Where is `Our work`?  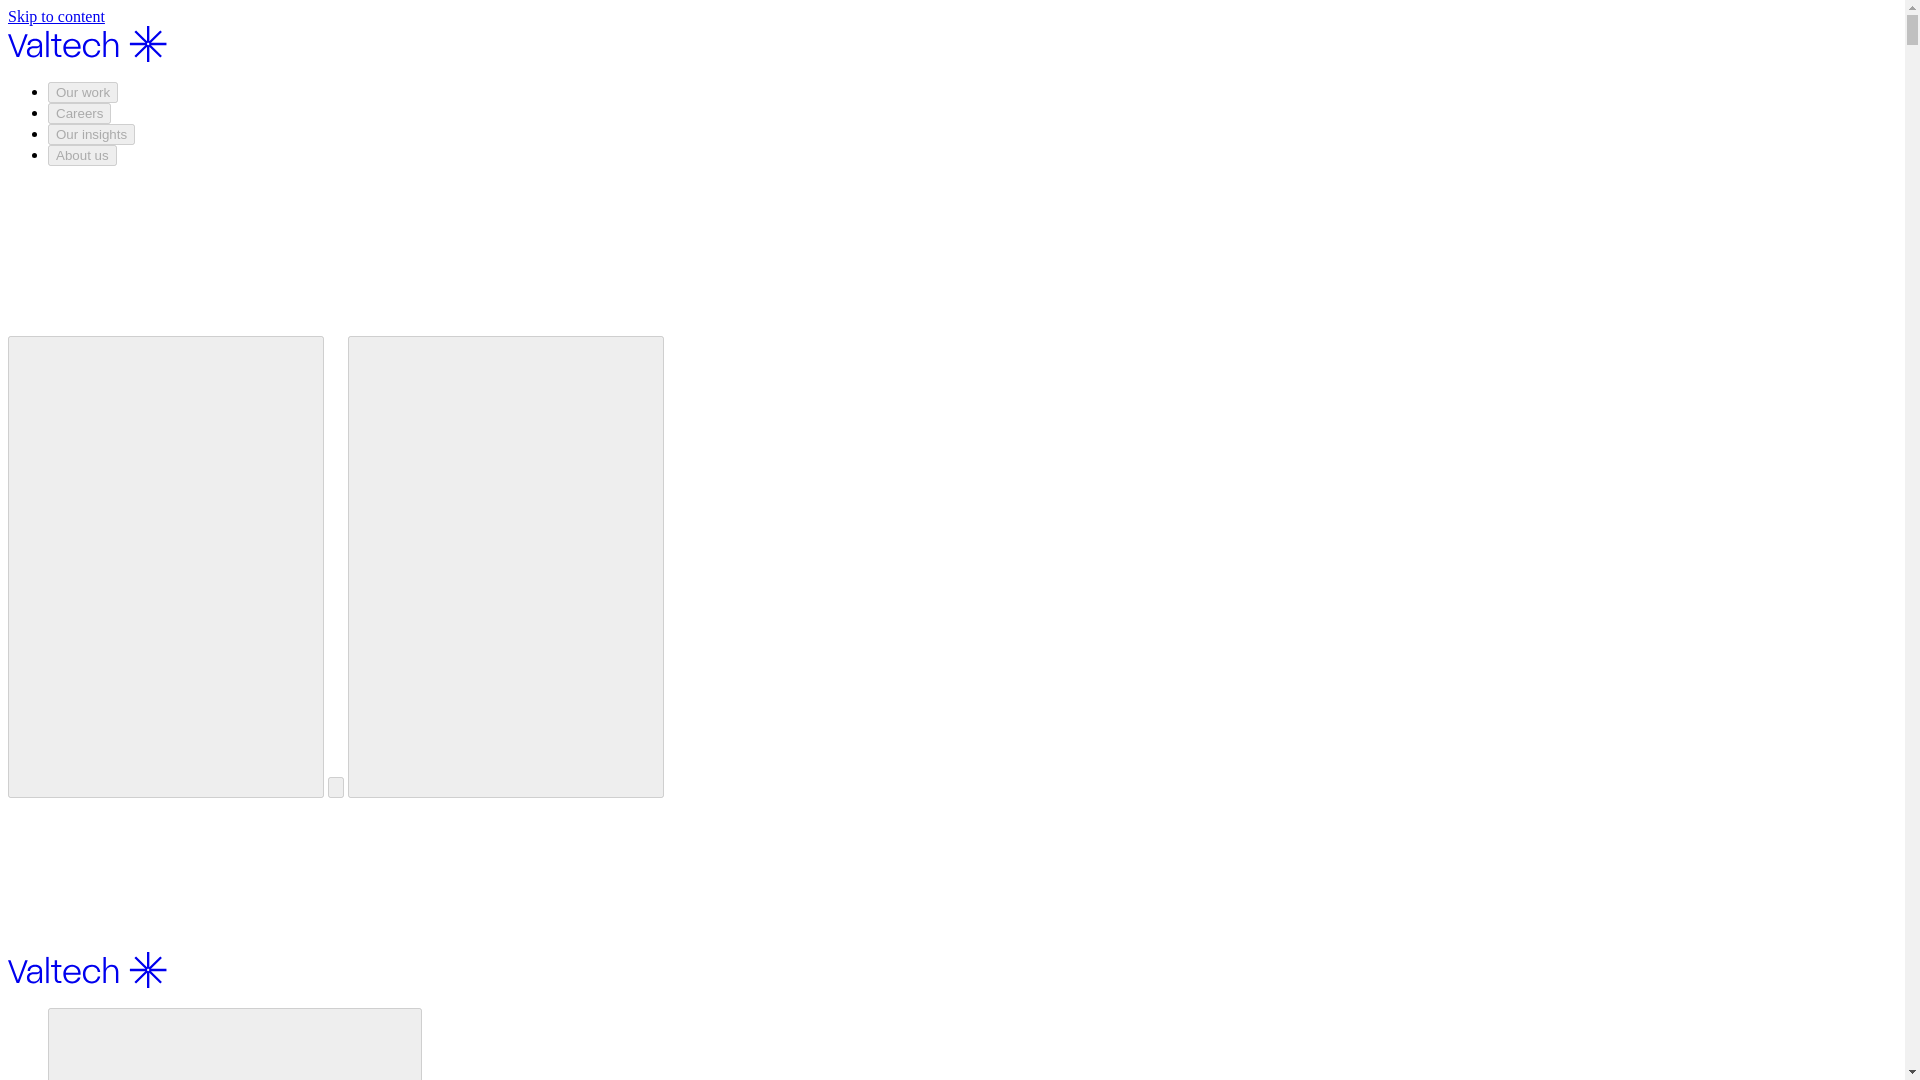
Our work is located at coordinates (235, 1044).